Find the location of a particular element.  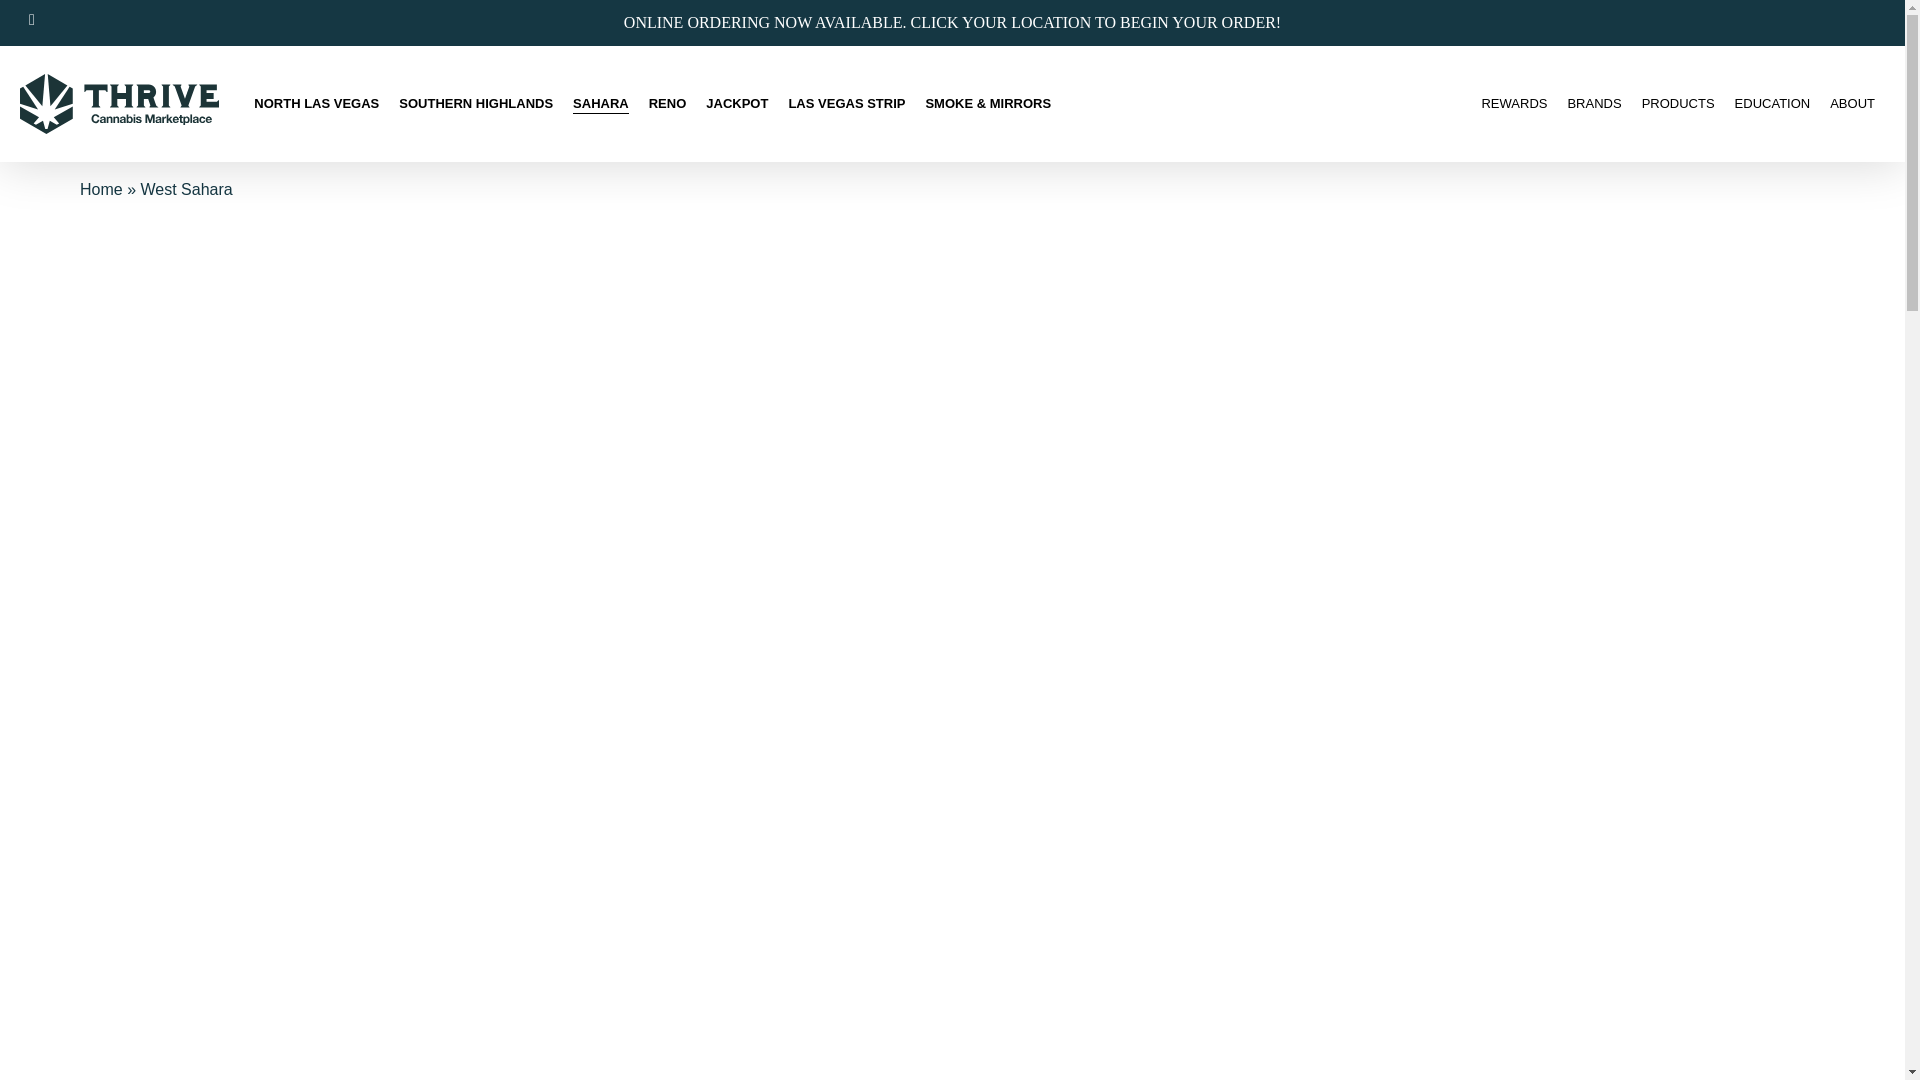

SOUTHERN HIGHLANDS is located at coordinates (476, 104).